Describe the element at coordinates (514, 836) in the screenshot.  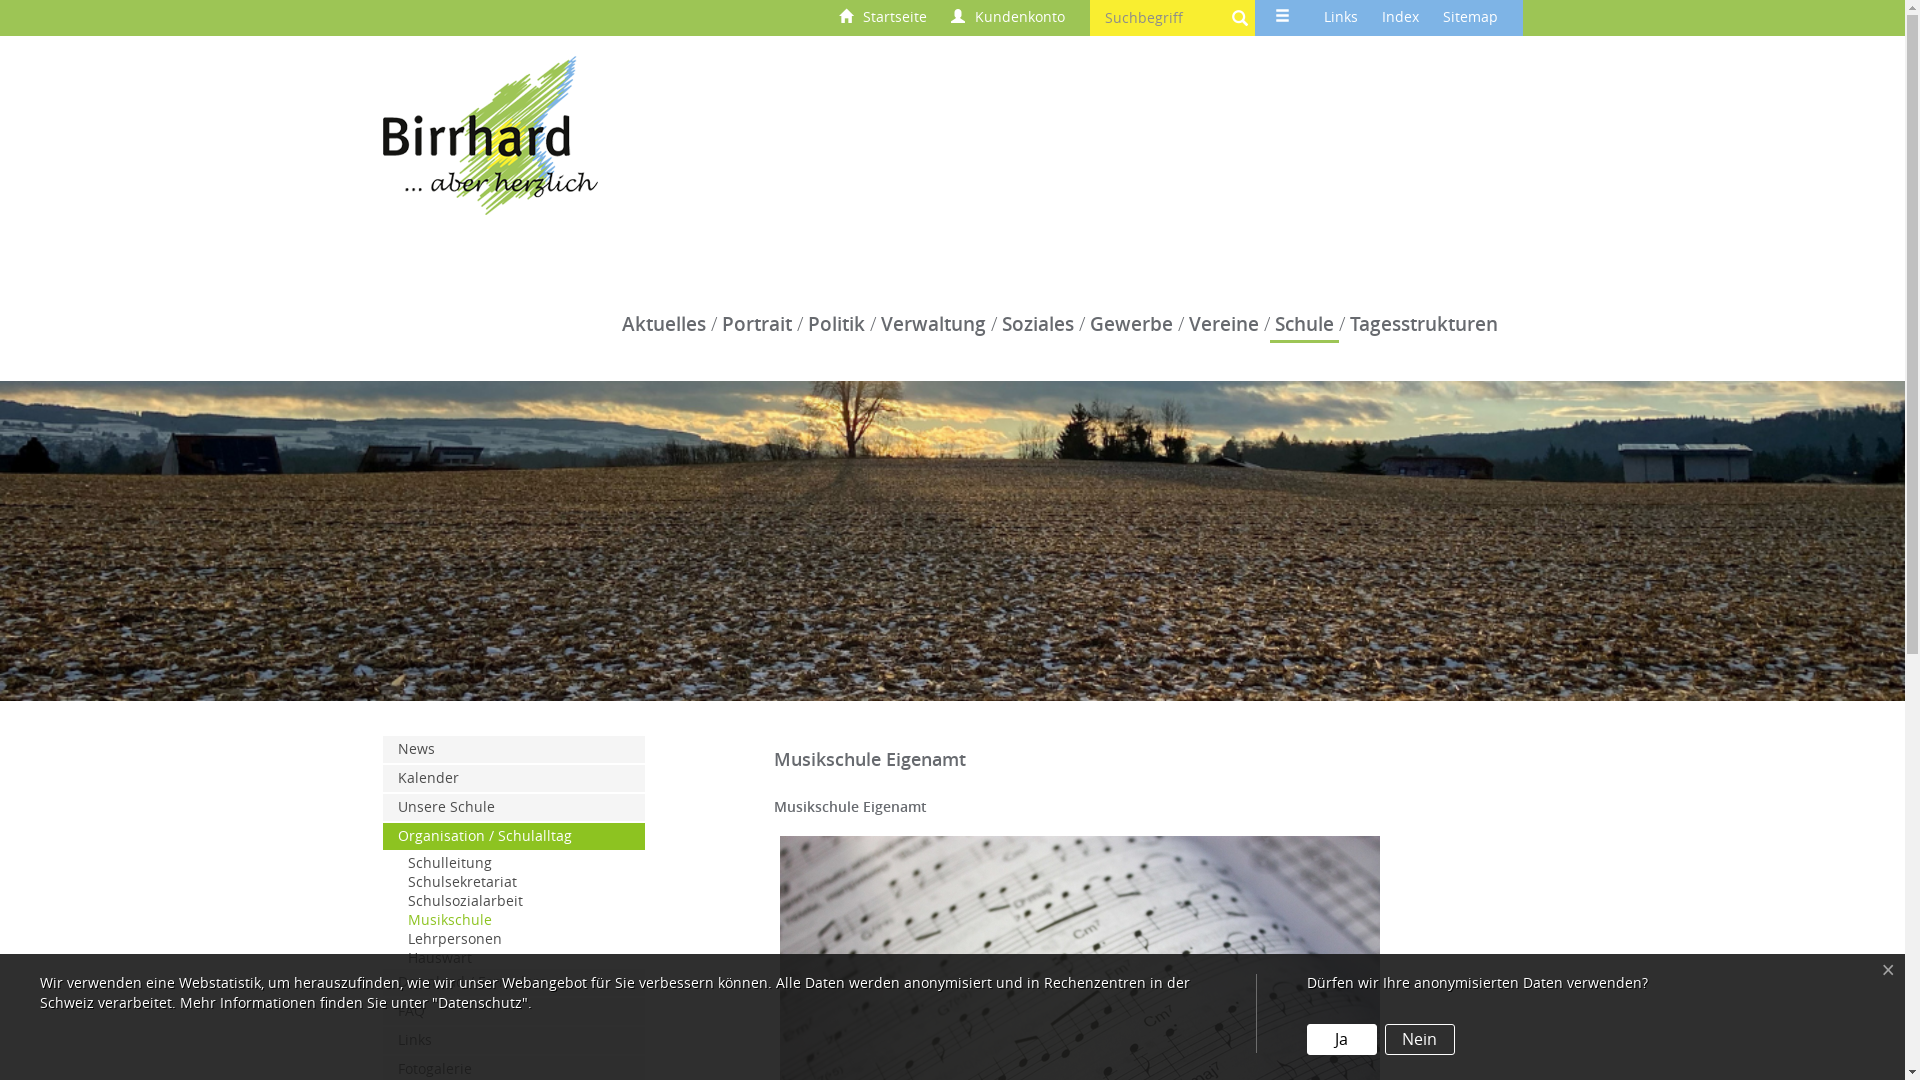
I see `Organisation / Schulalltag` at that location.